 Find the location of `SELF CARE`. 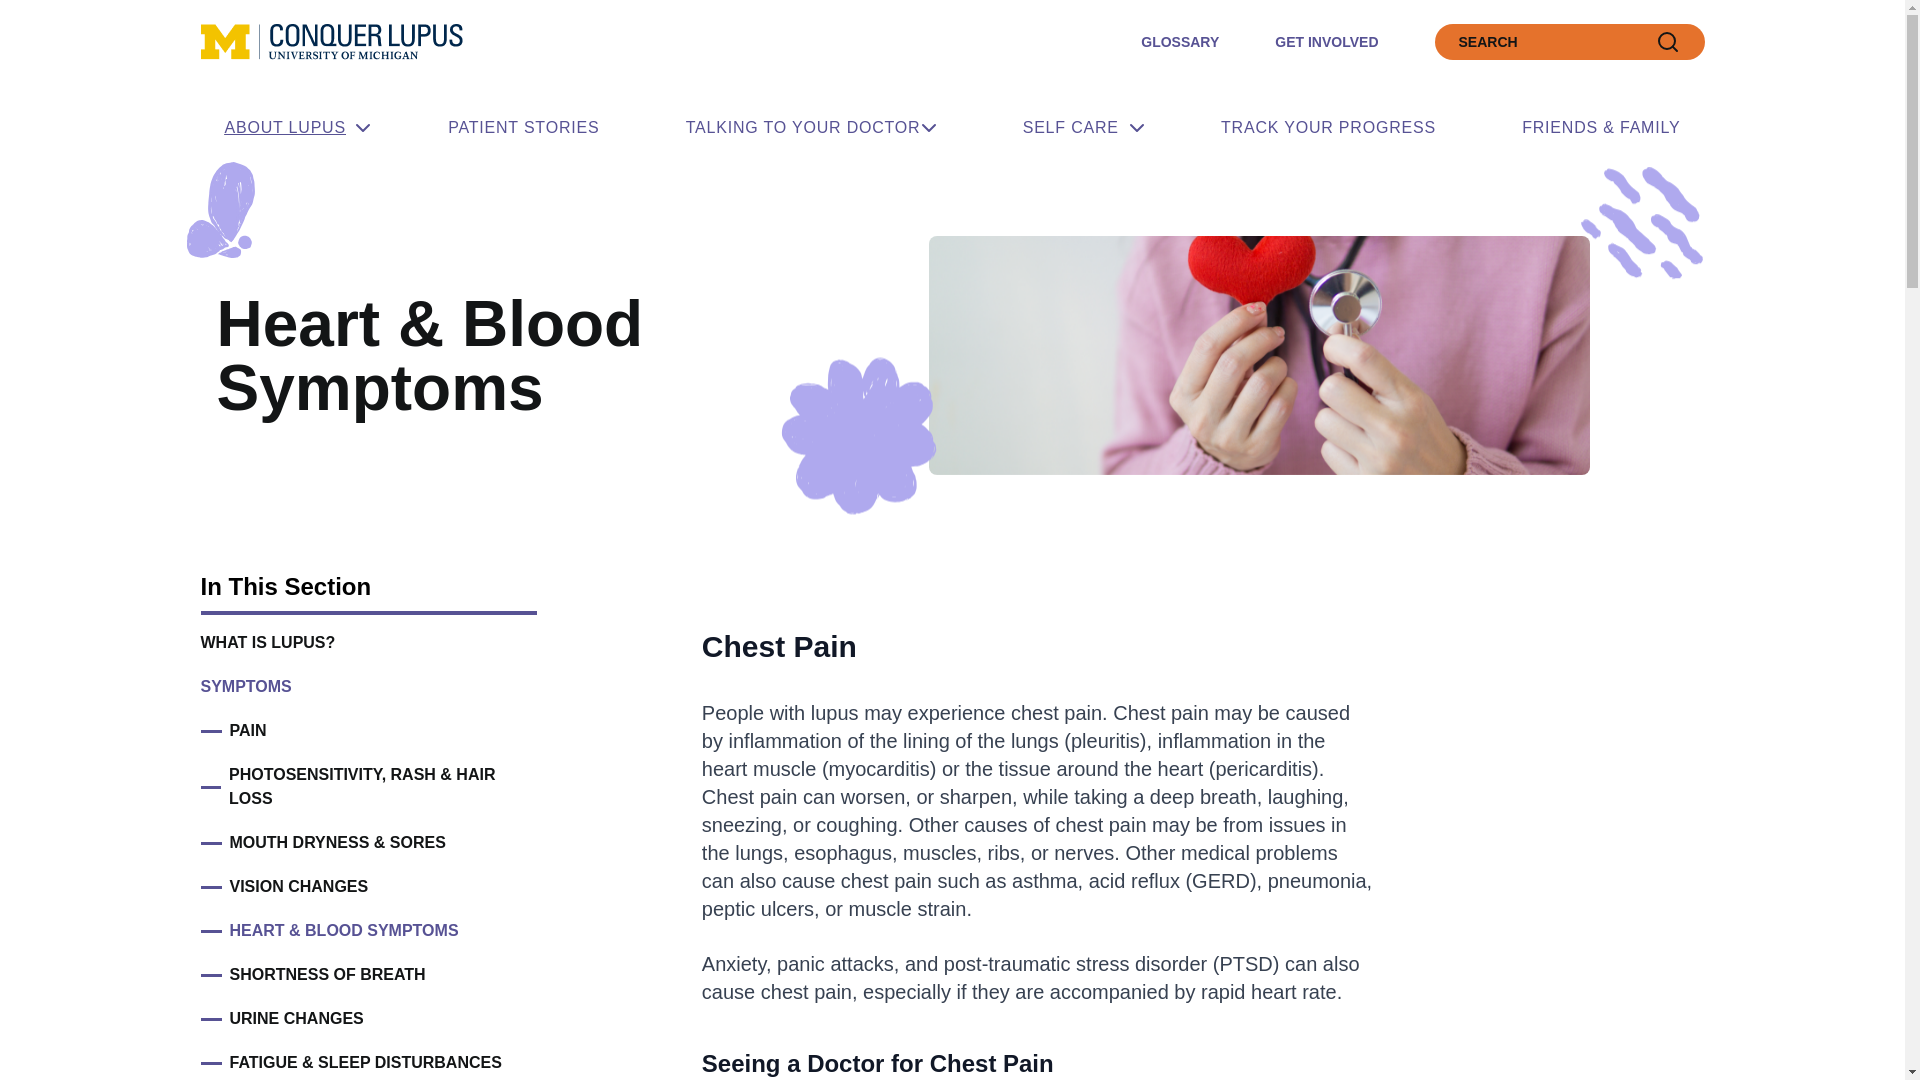

SELF CARE is located at coordinates (1078, 128).